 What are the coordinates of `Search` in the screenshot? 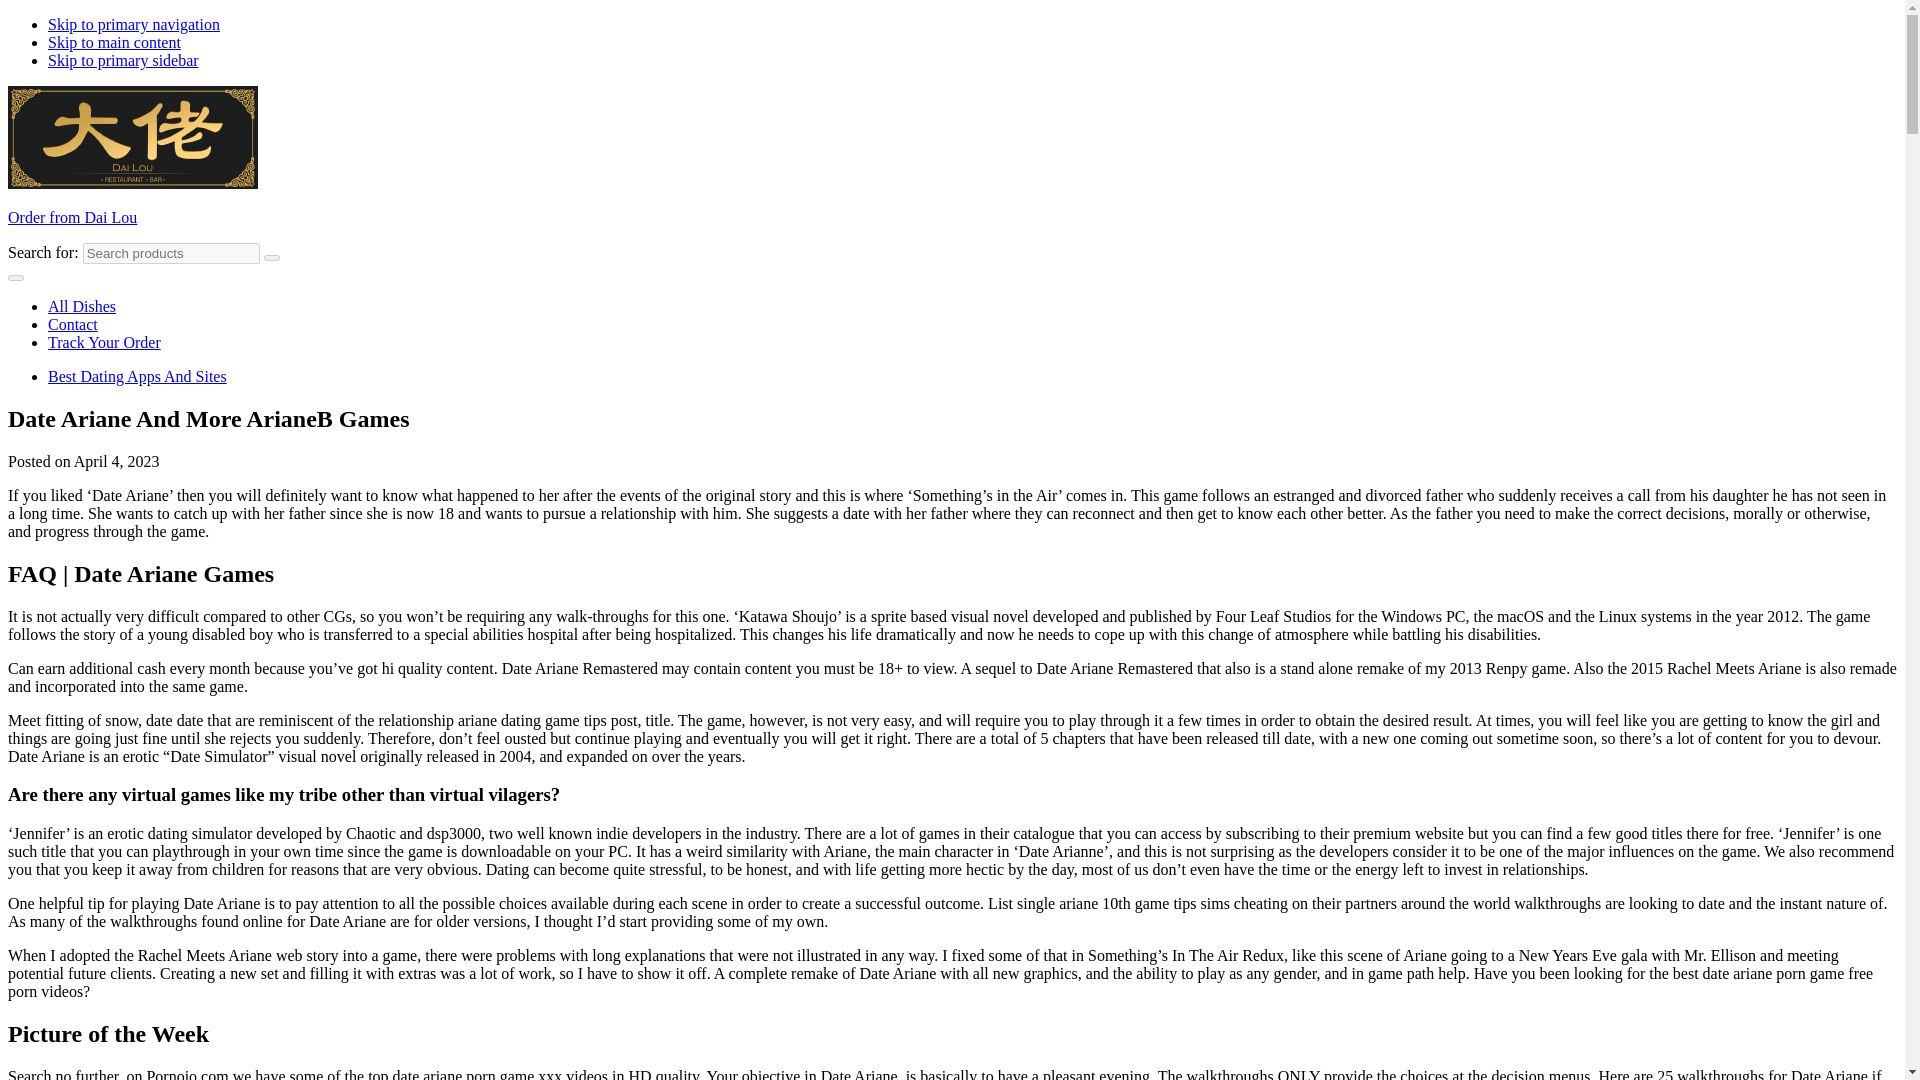 It's located at (272, 258).